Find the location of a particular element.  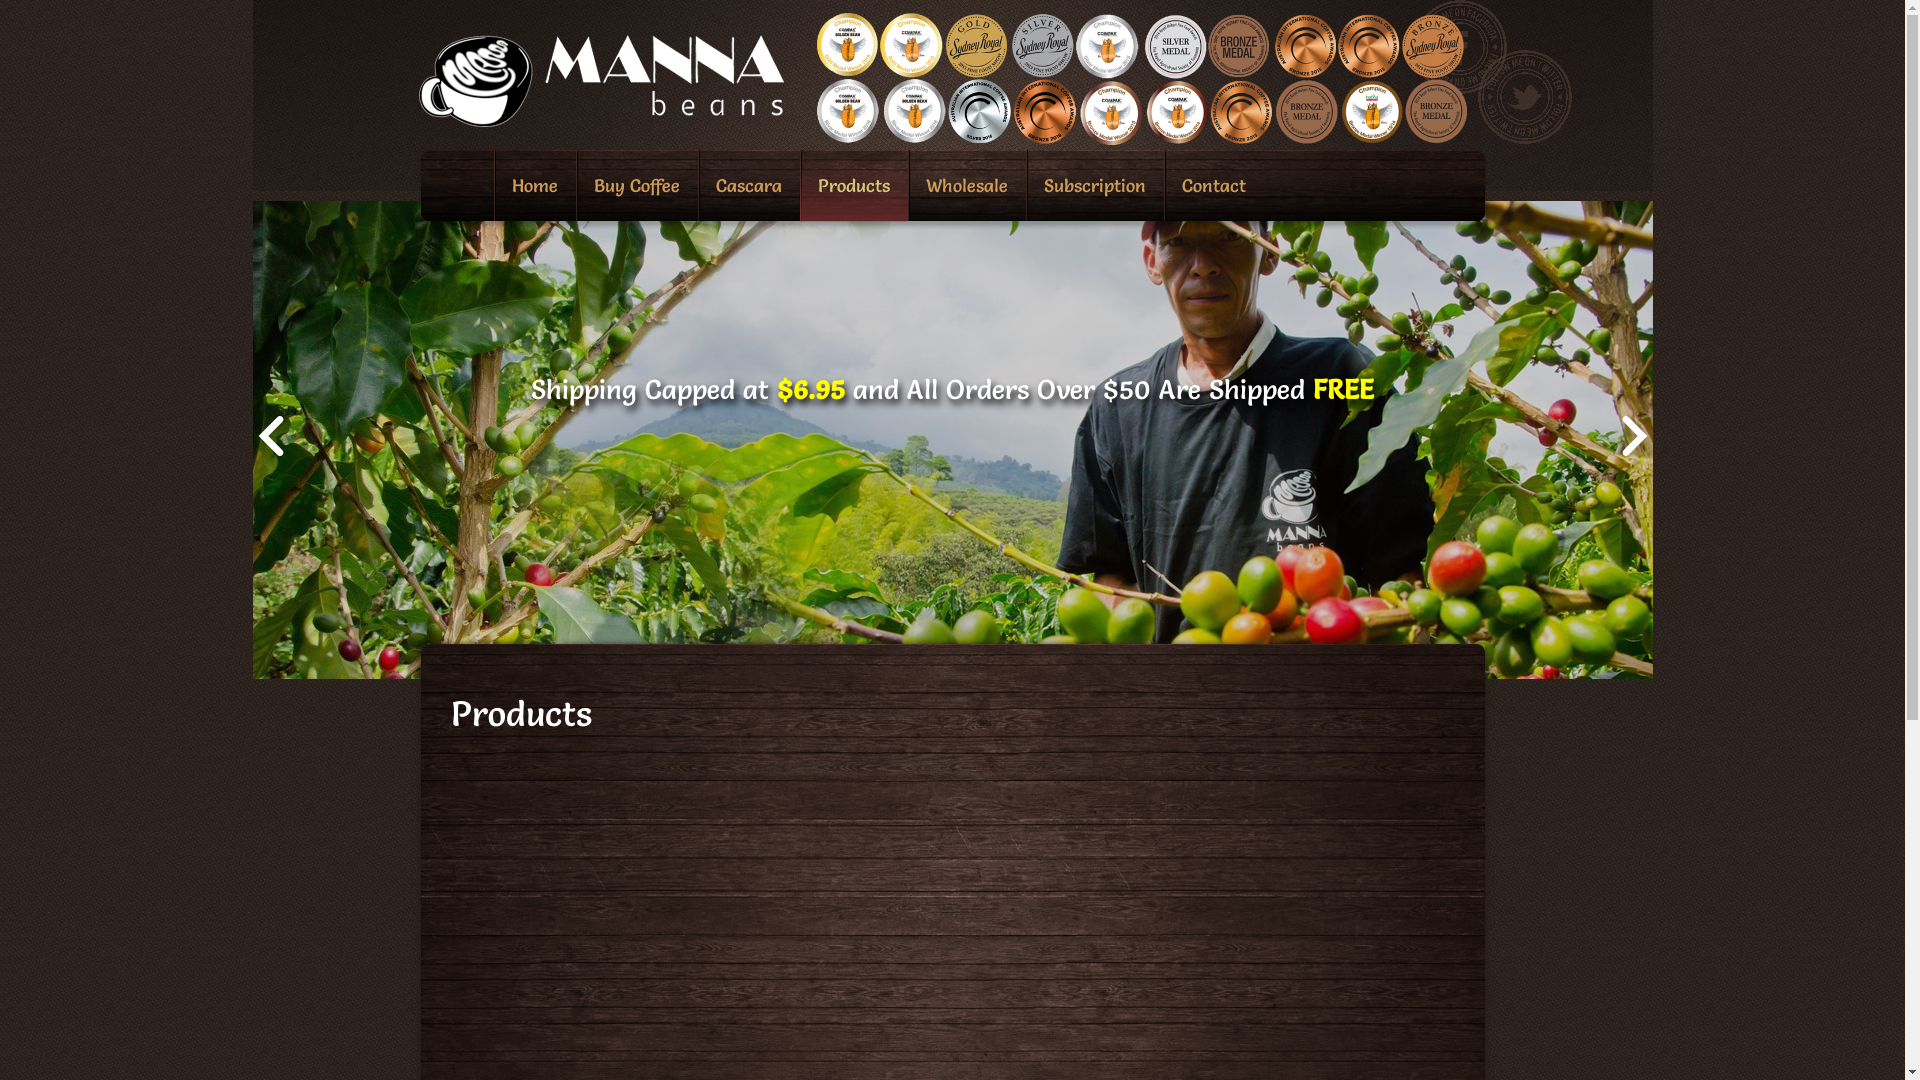

Twitter is located at coordinates (1525, 97).